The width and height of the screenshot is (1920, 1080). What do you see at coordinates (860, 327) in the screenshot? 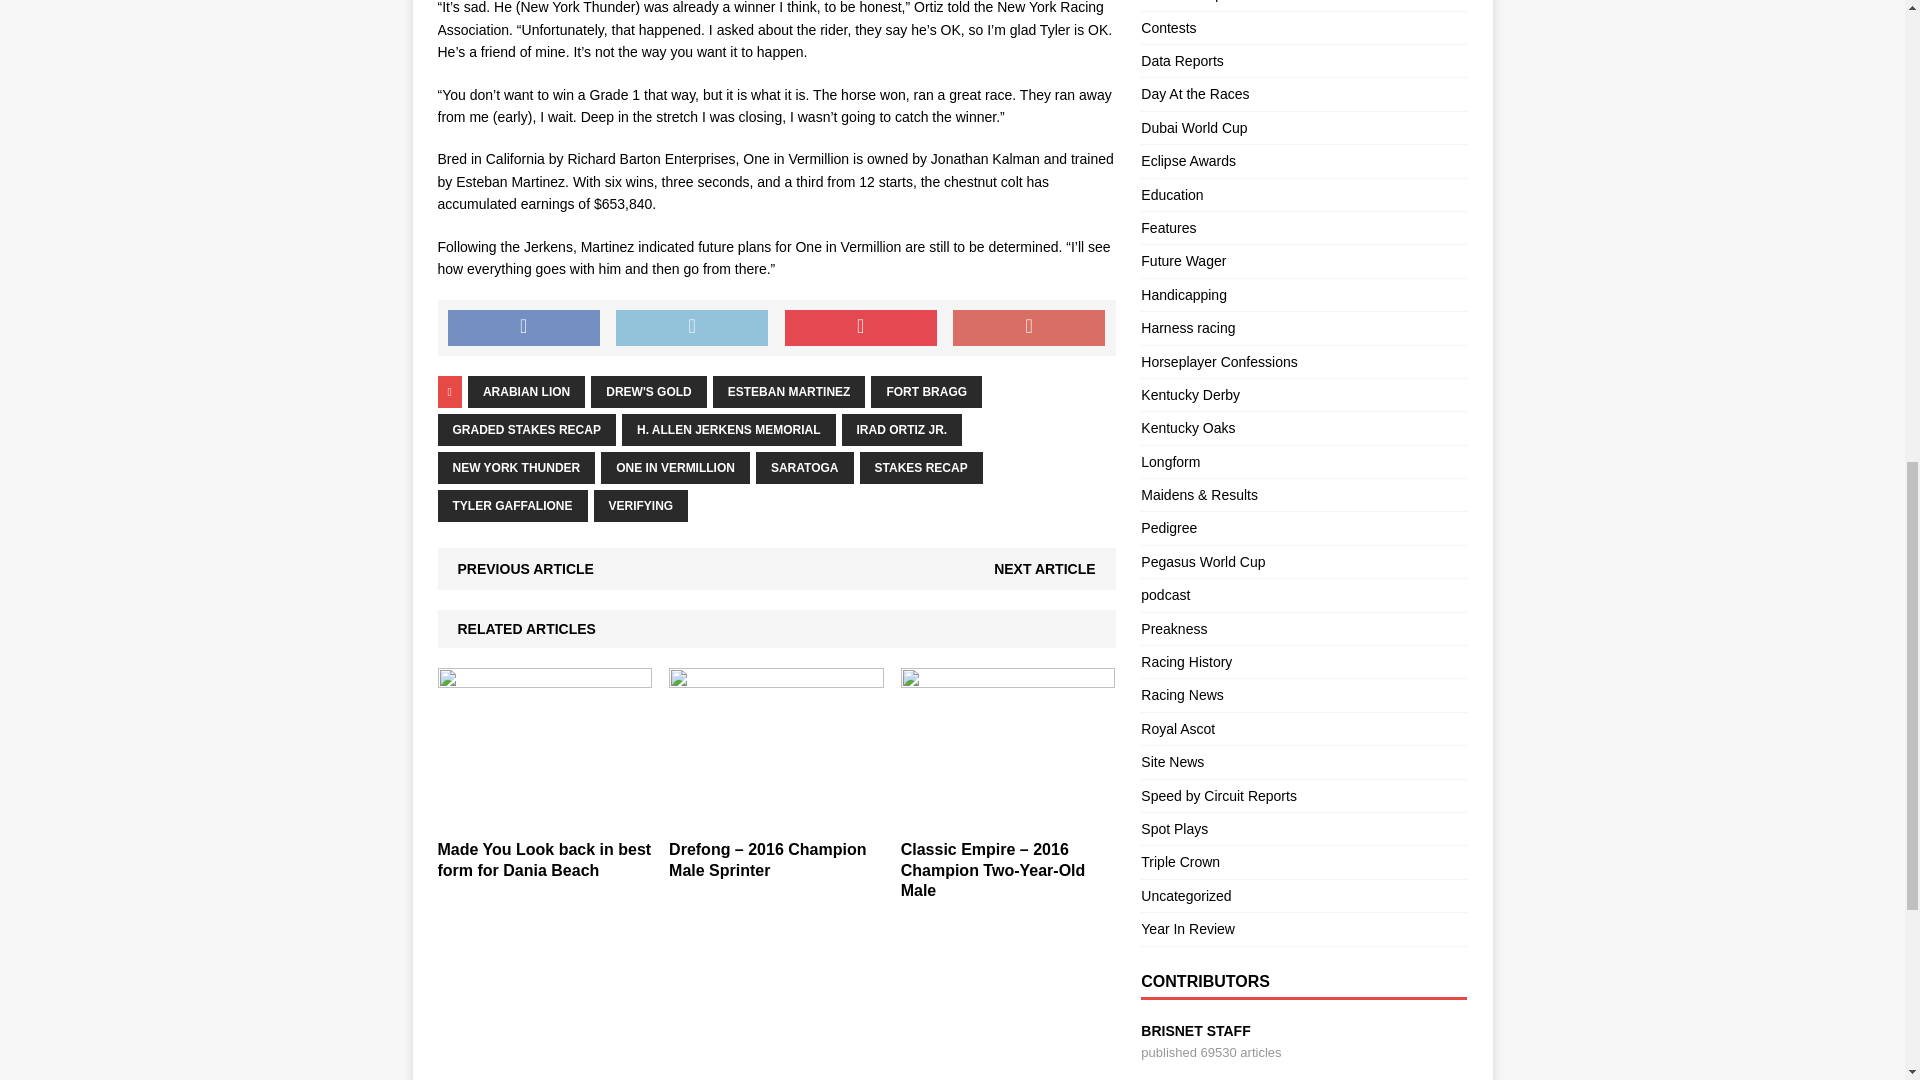
I see `Pin This Post` at bounding box center [860, 327].